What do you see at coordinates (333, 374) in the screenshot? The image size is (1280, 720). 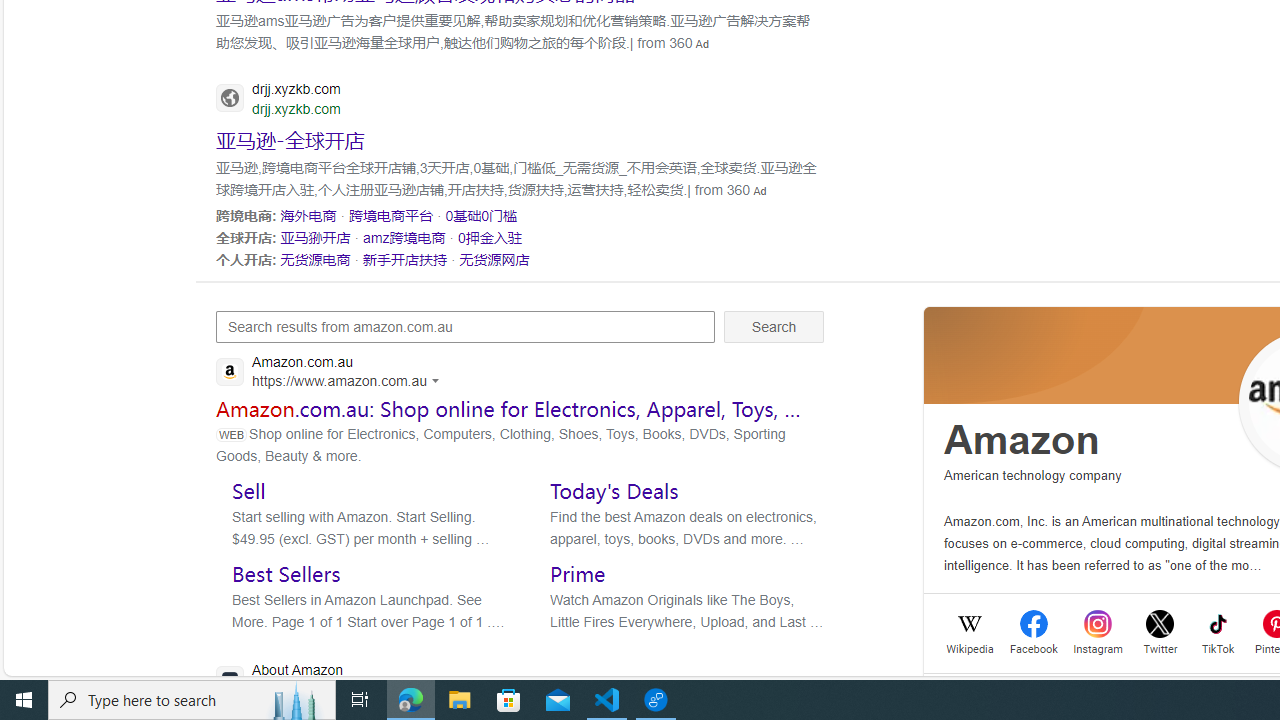 I see `Amazon.com.au` at bounding box center [333, 374].